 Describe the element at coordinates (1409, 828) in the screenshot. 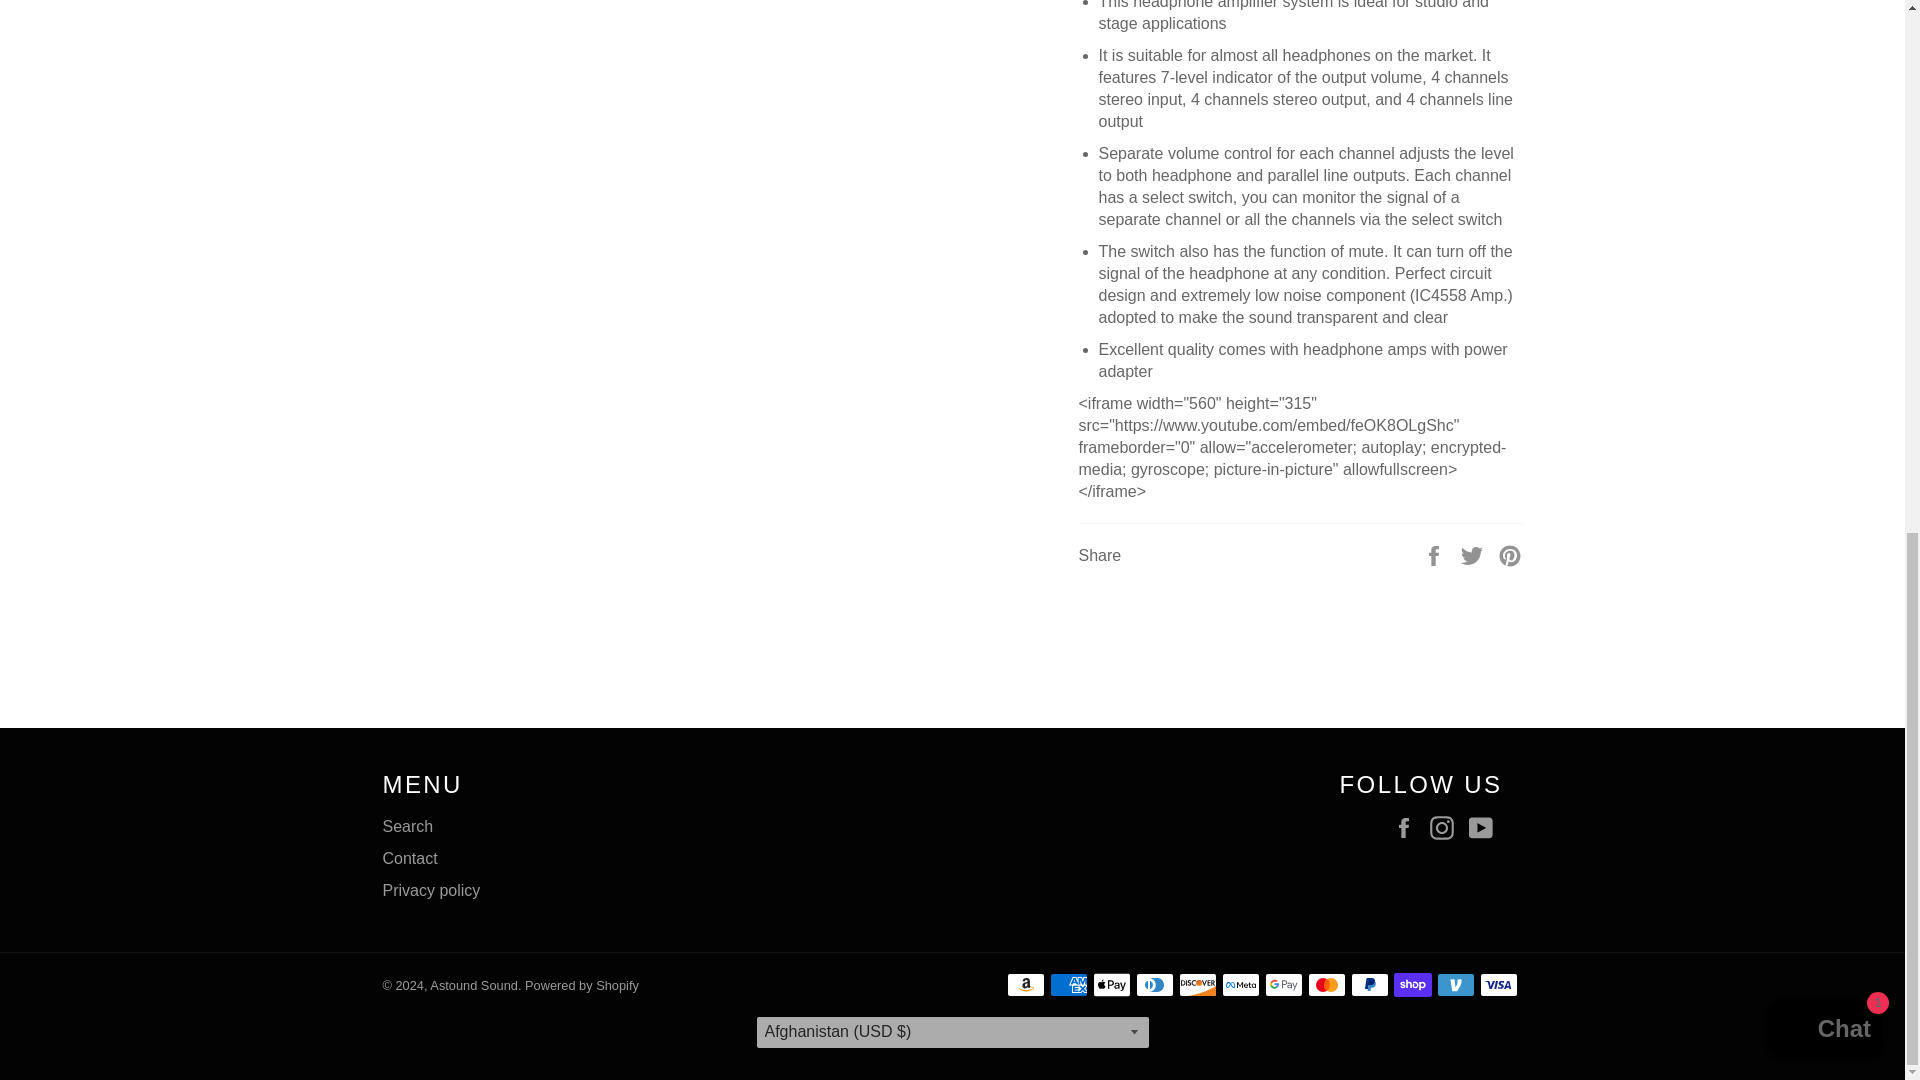

I see `Astound Sound on Facebook` at that location.